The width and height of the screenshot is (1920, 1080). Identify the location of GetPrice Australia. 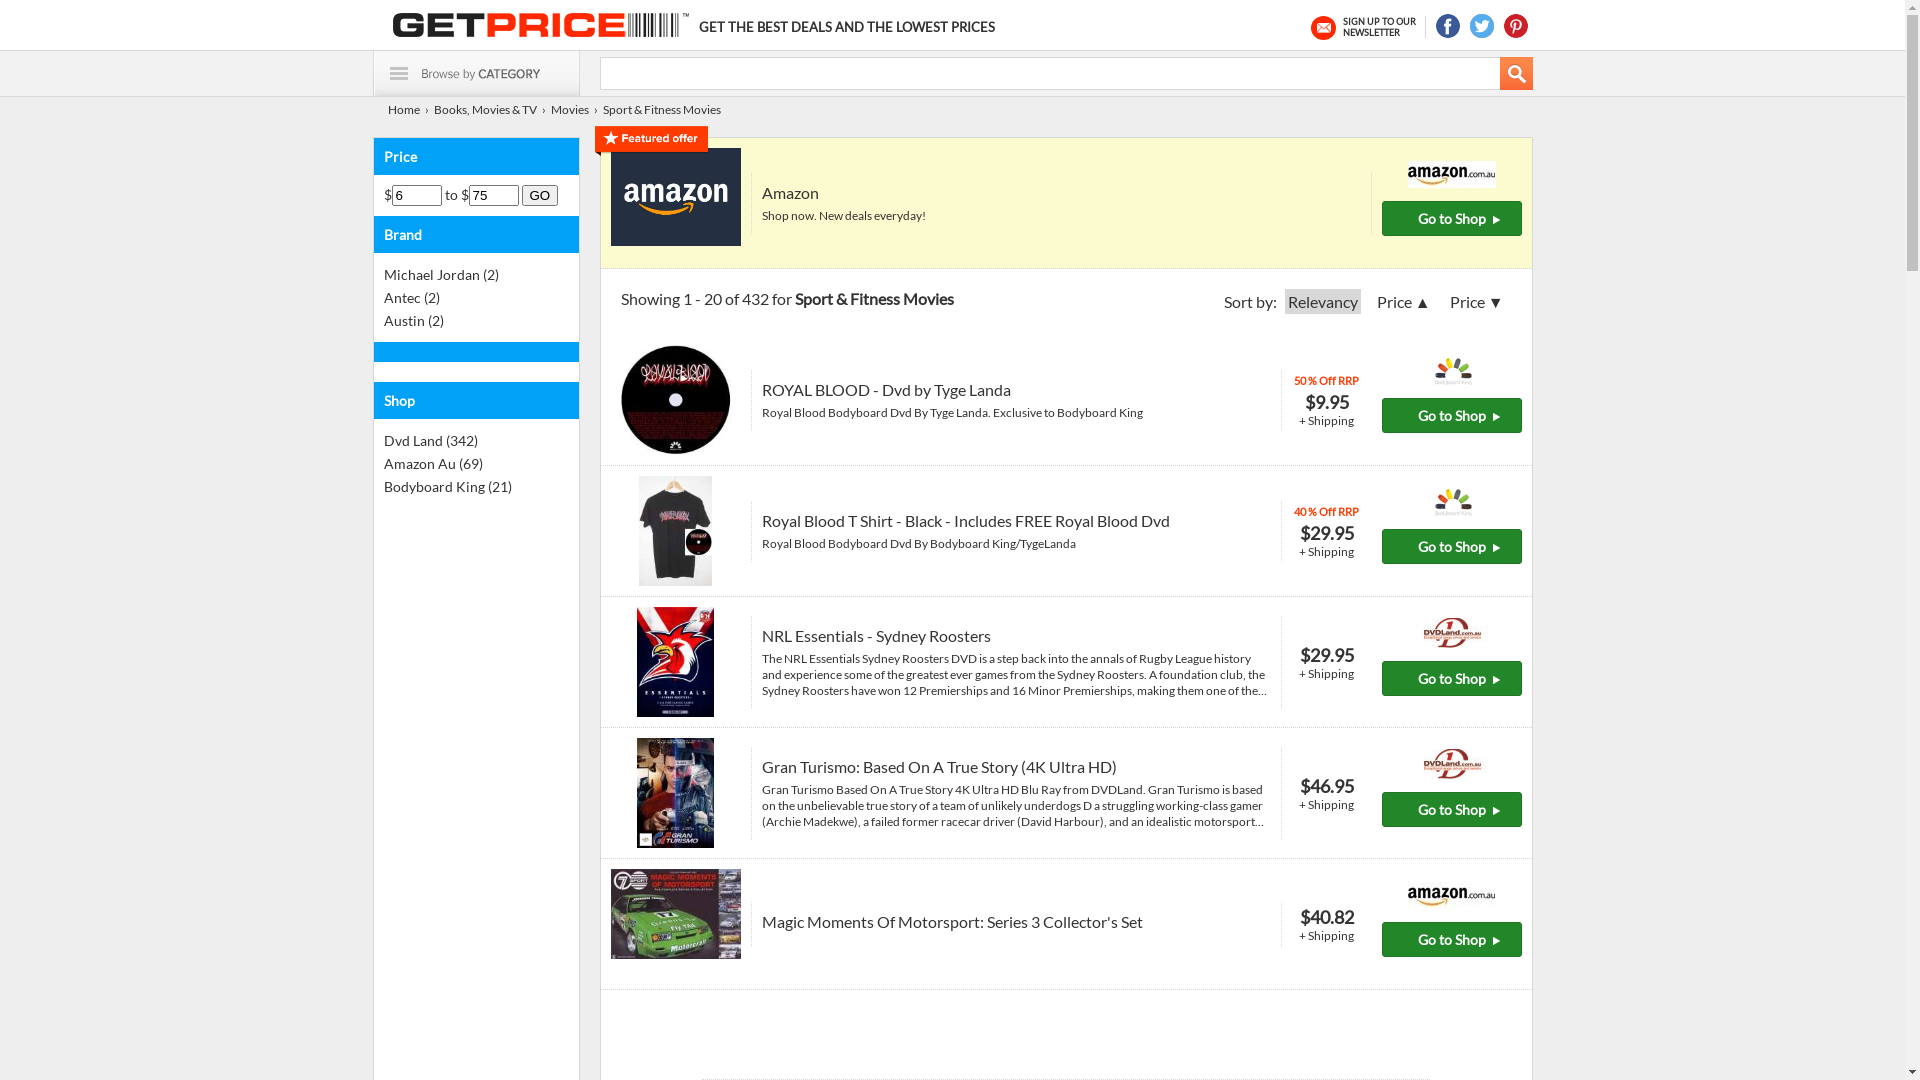
(540, 25).